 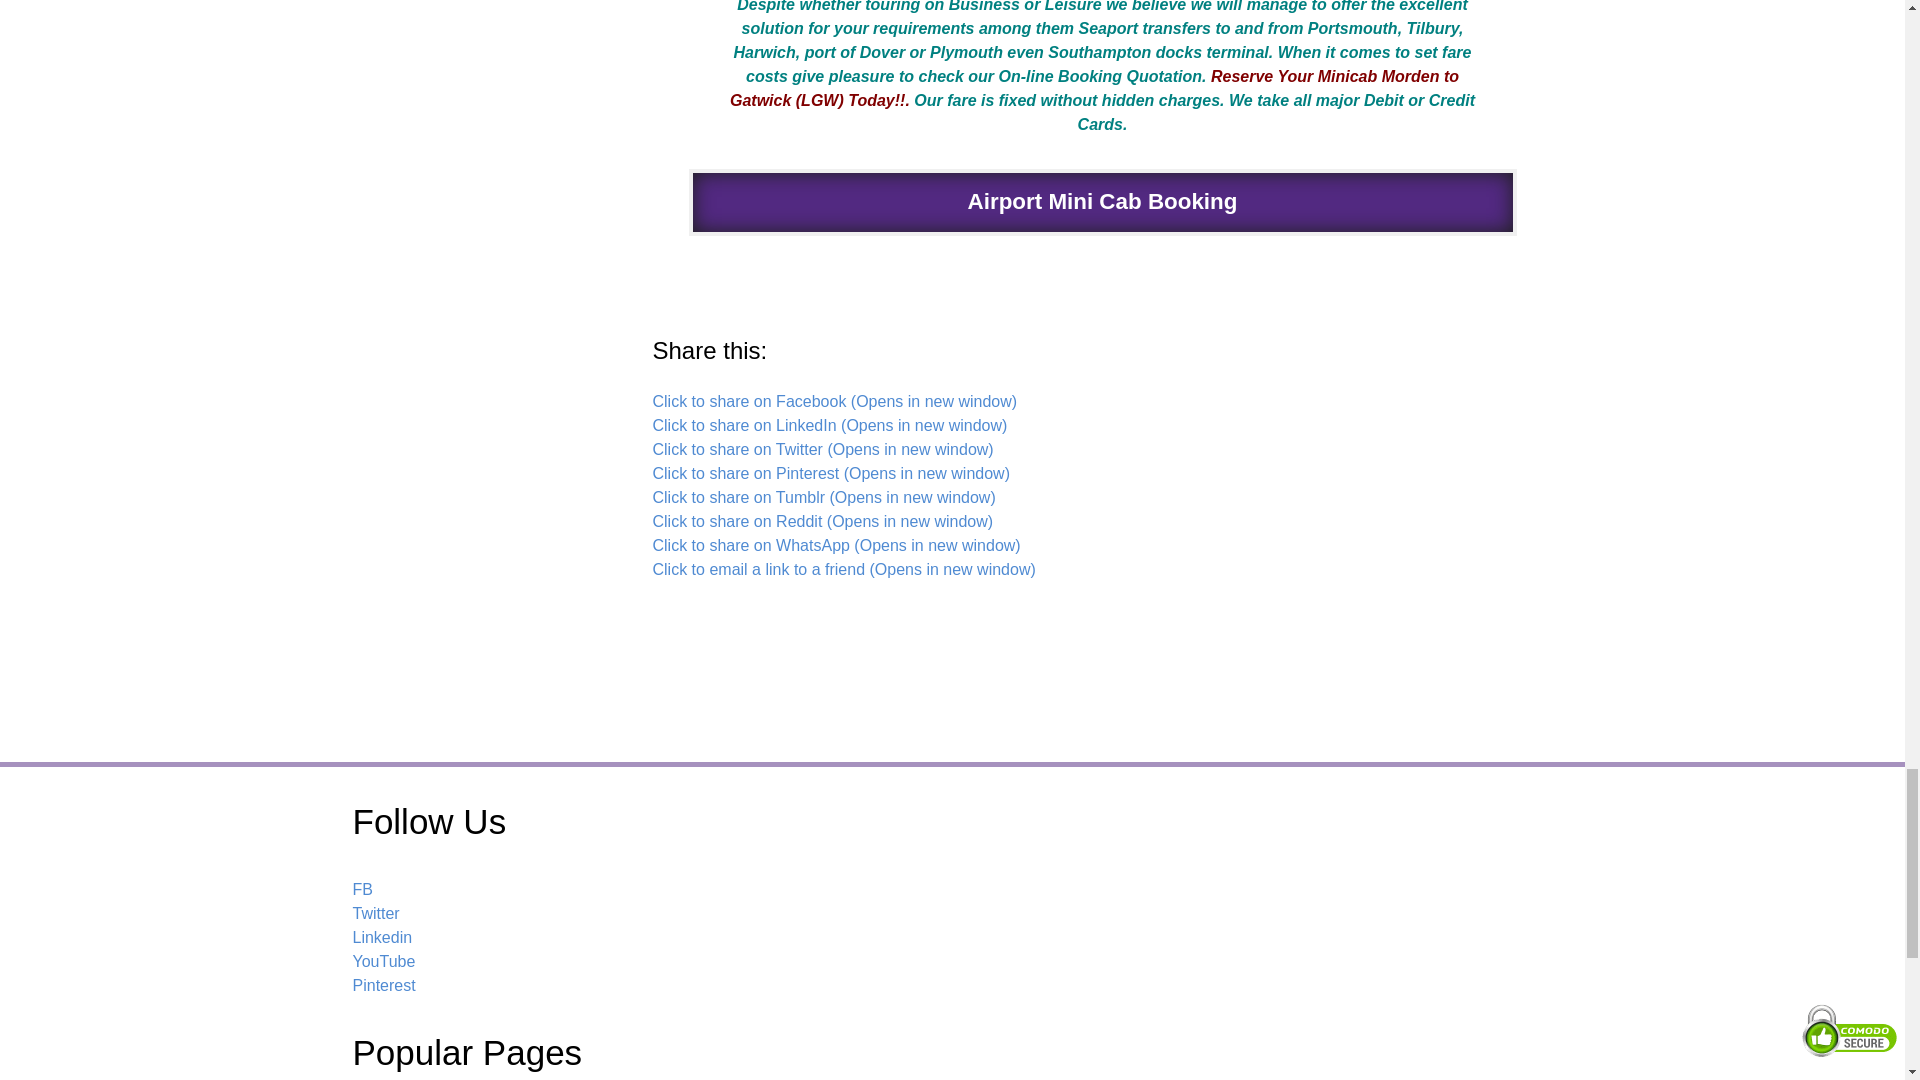 What do you see at coordinates (823, 498) in the screenshot?
I see `Click to share on Tumblr` at bounding box center [823, 498].